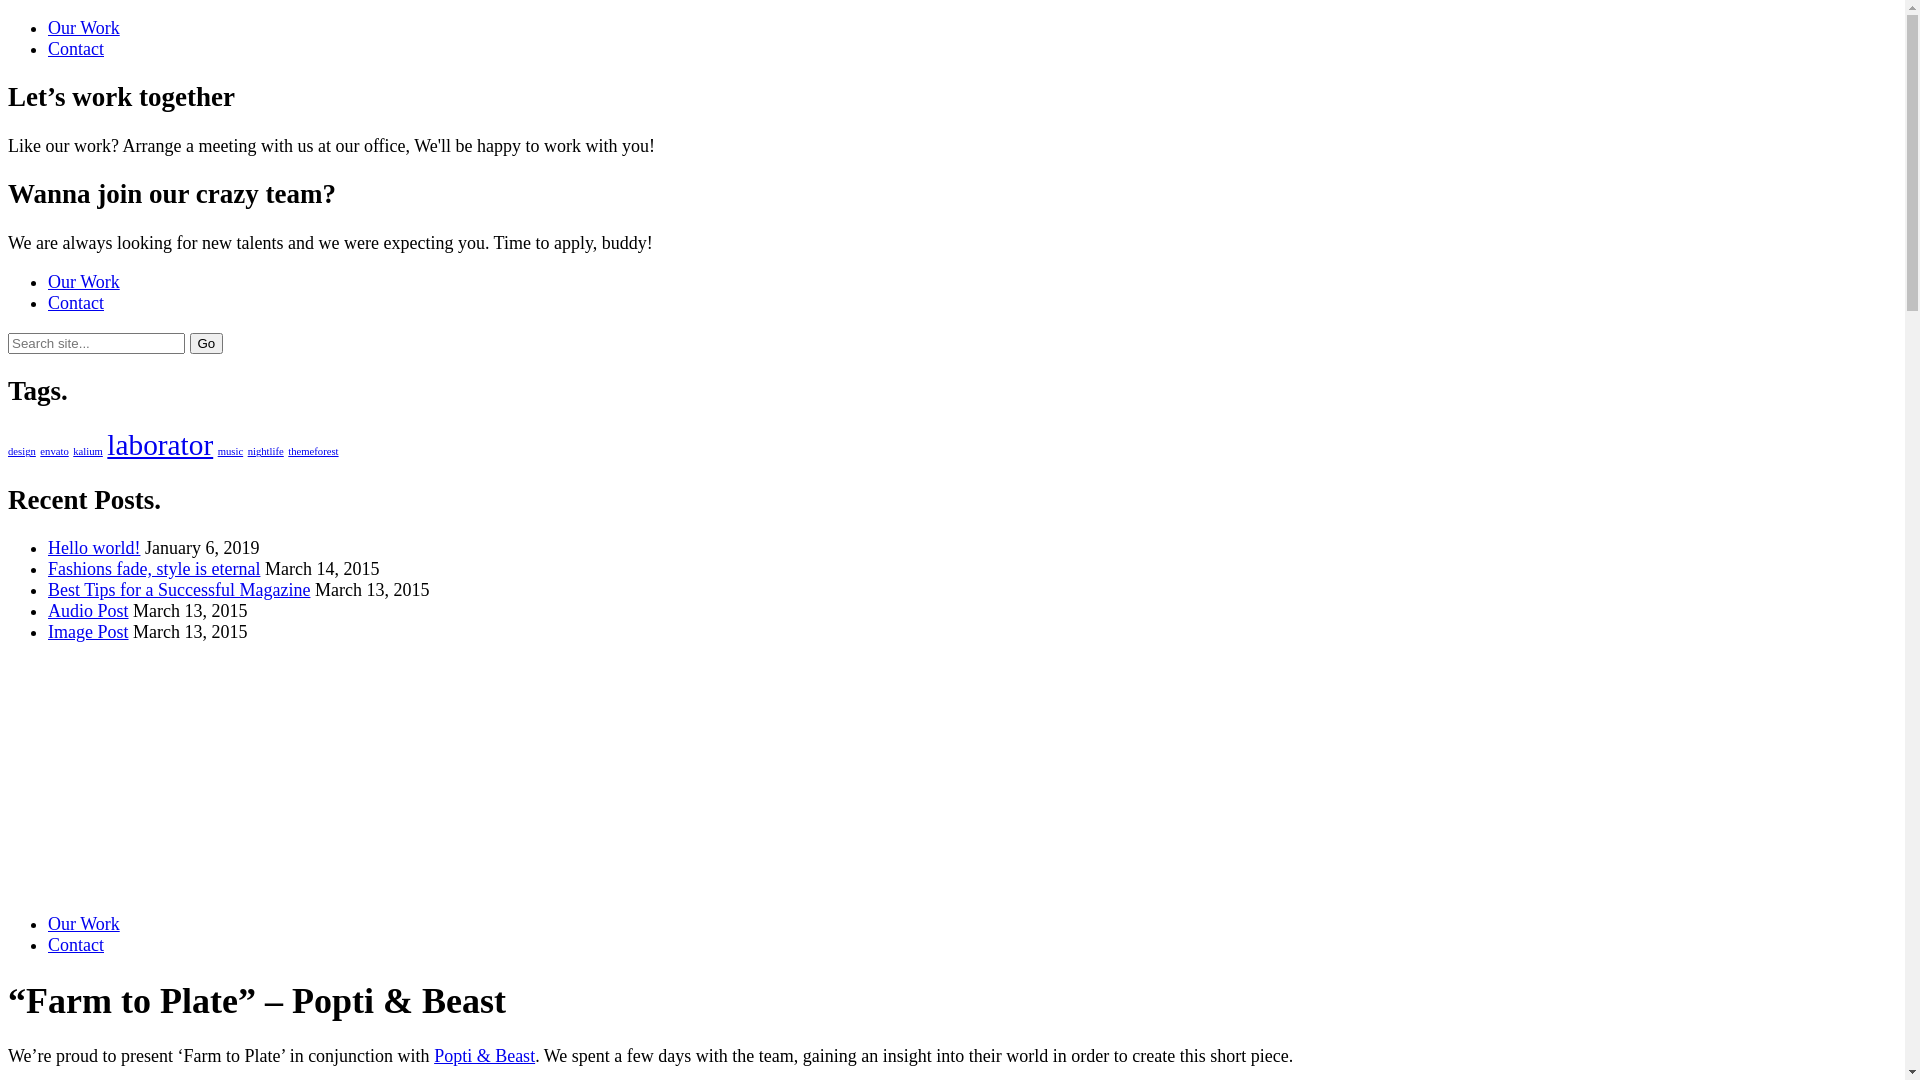 This screenshot has width=1920, height=1080. What do you see at coordinates (88, 452) in the screenshot?
I see `kalium` at bounding box center [88, 452].